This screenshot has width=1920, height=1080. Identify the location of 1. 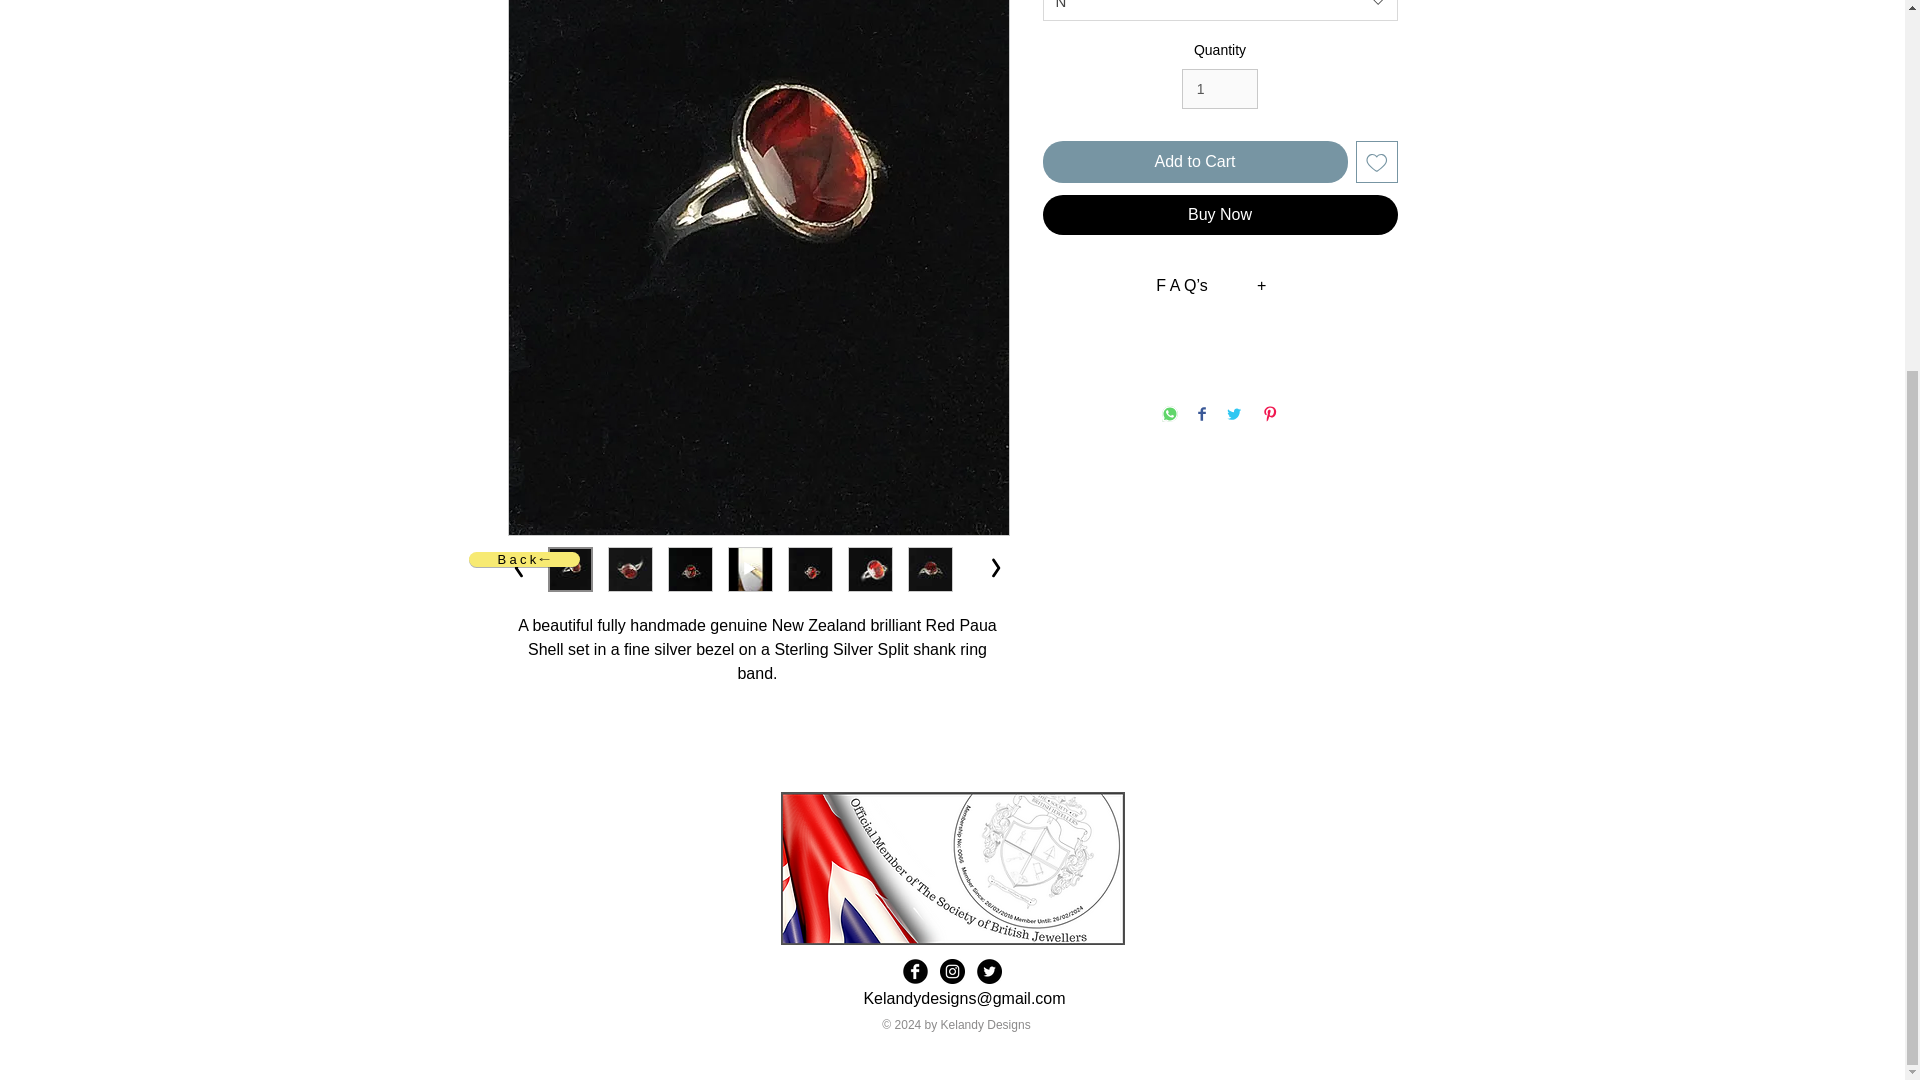
(1220, 90).